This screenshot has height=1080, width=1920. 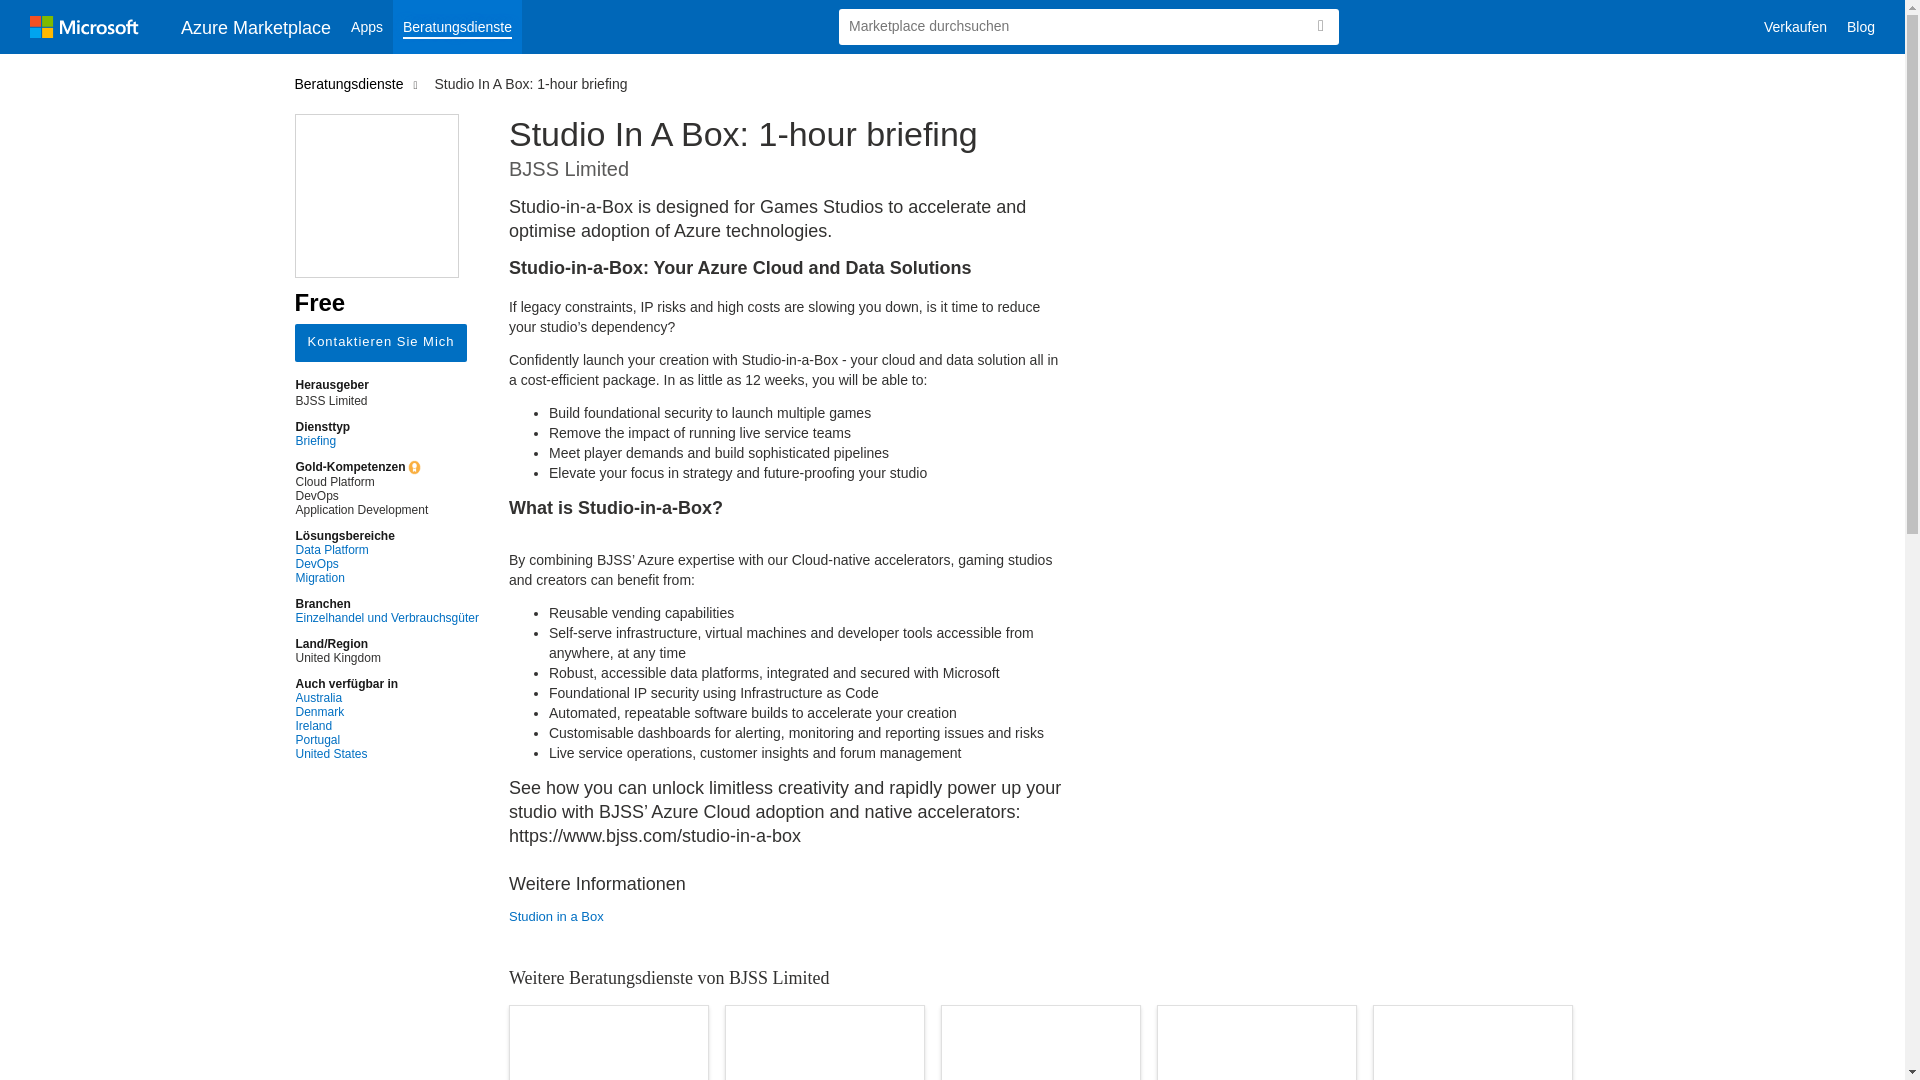 I want to click on Data Platform, so click(x=386, y=550).